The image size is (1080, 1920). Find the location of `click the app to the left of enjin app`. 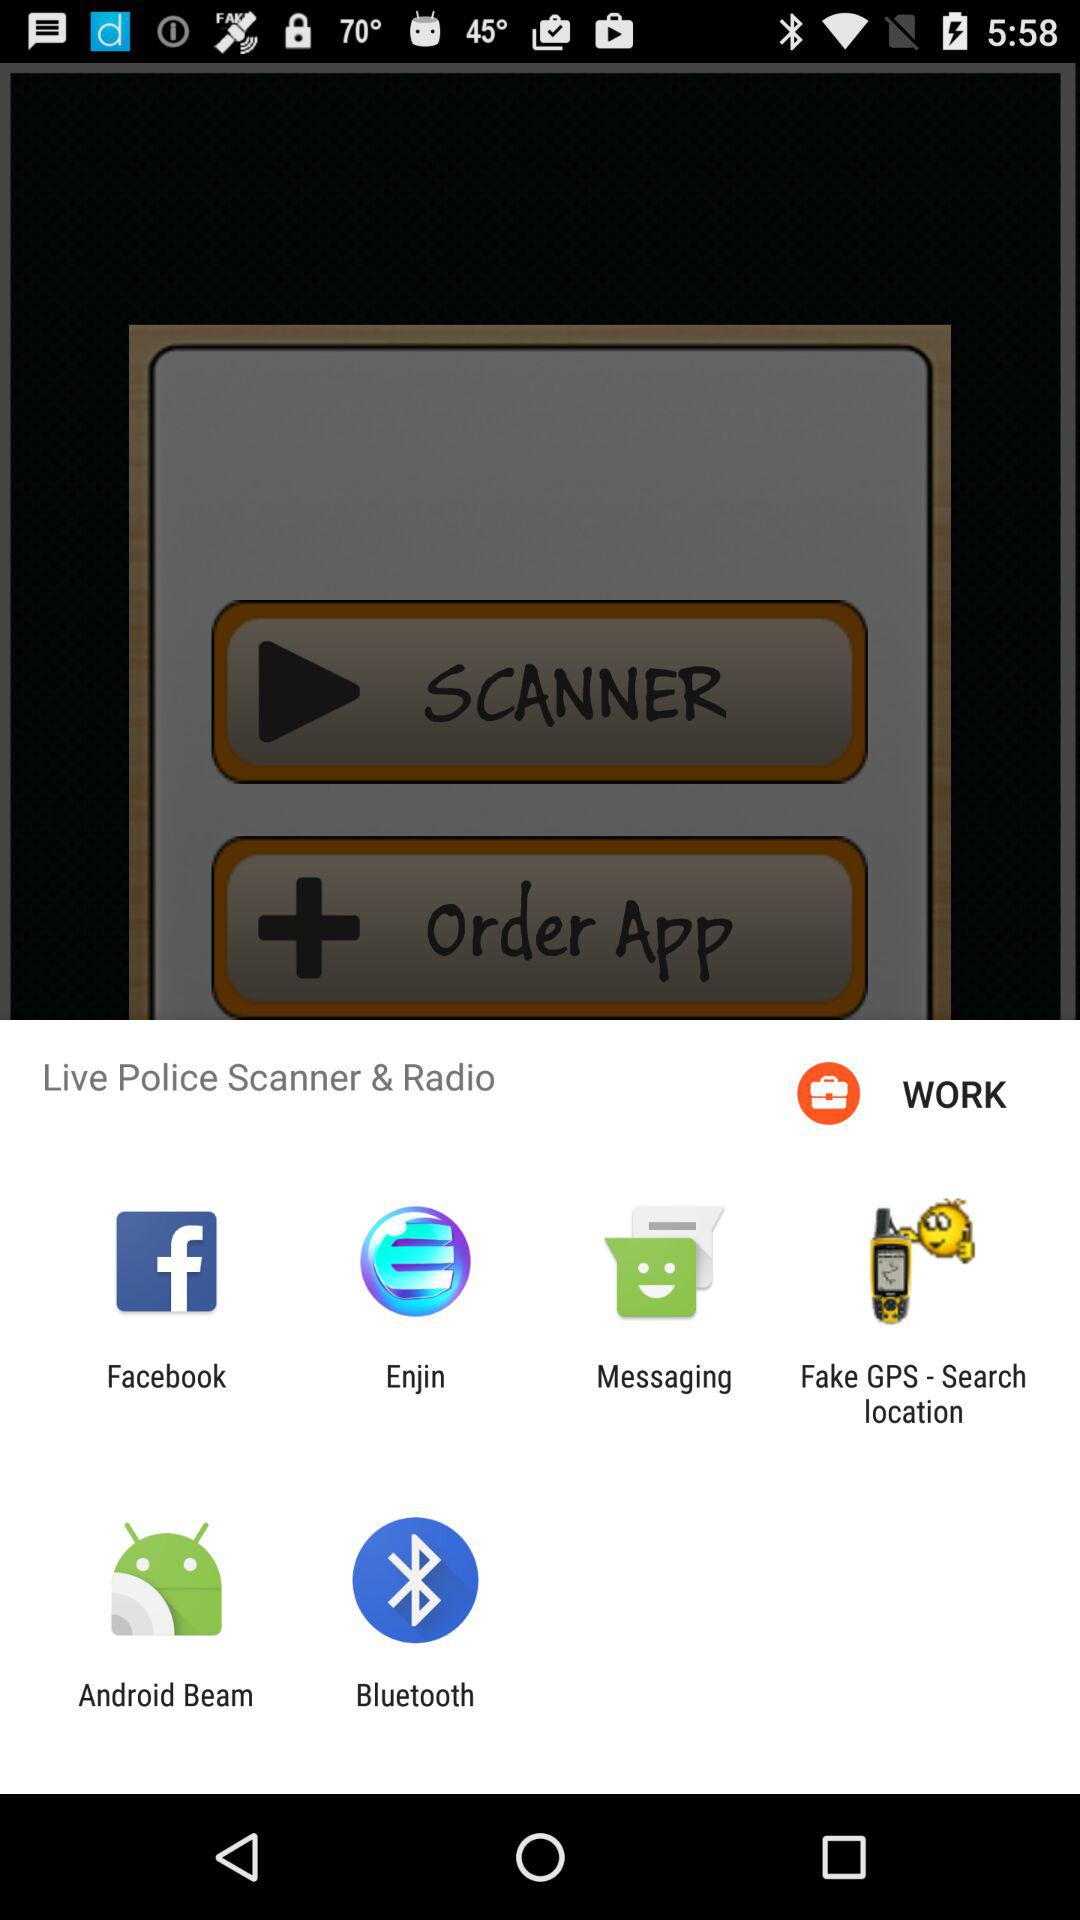

click the app to the left of enjin app is located at coordinates (166, 1393).